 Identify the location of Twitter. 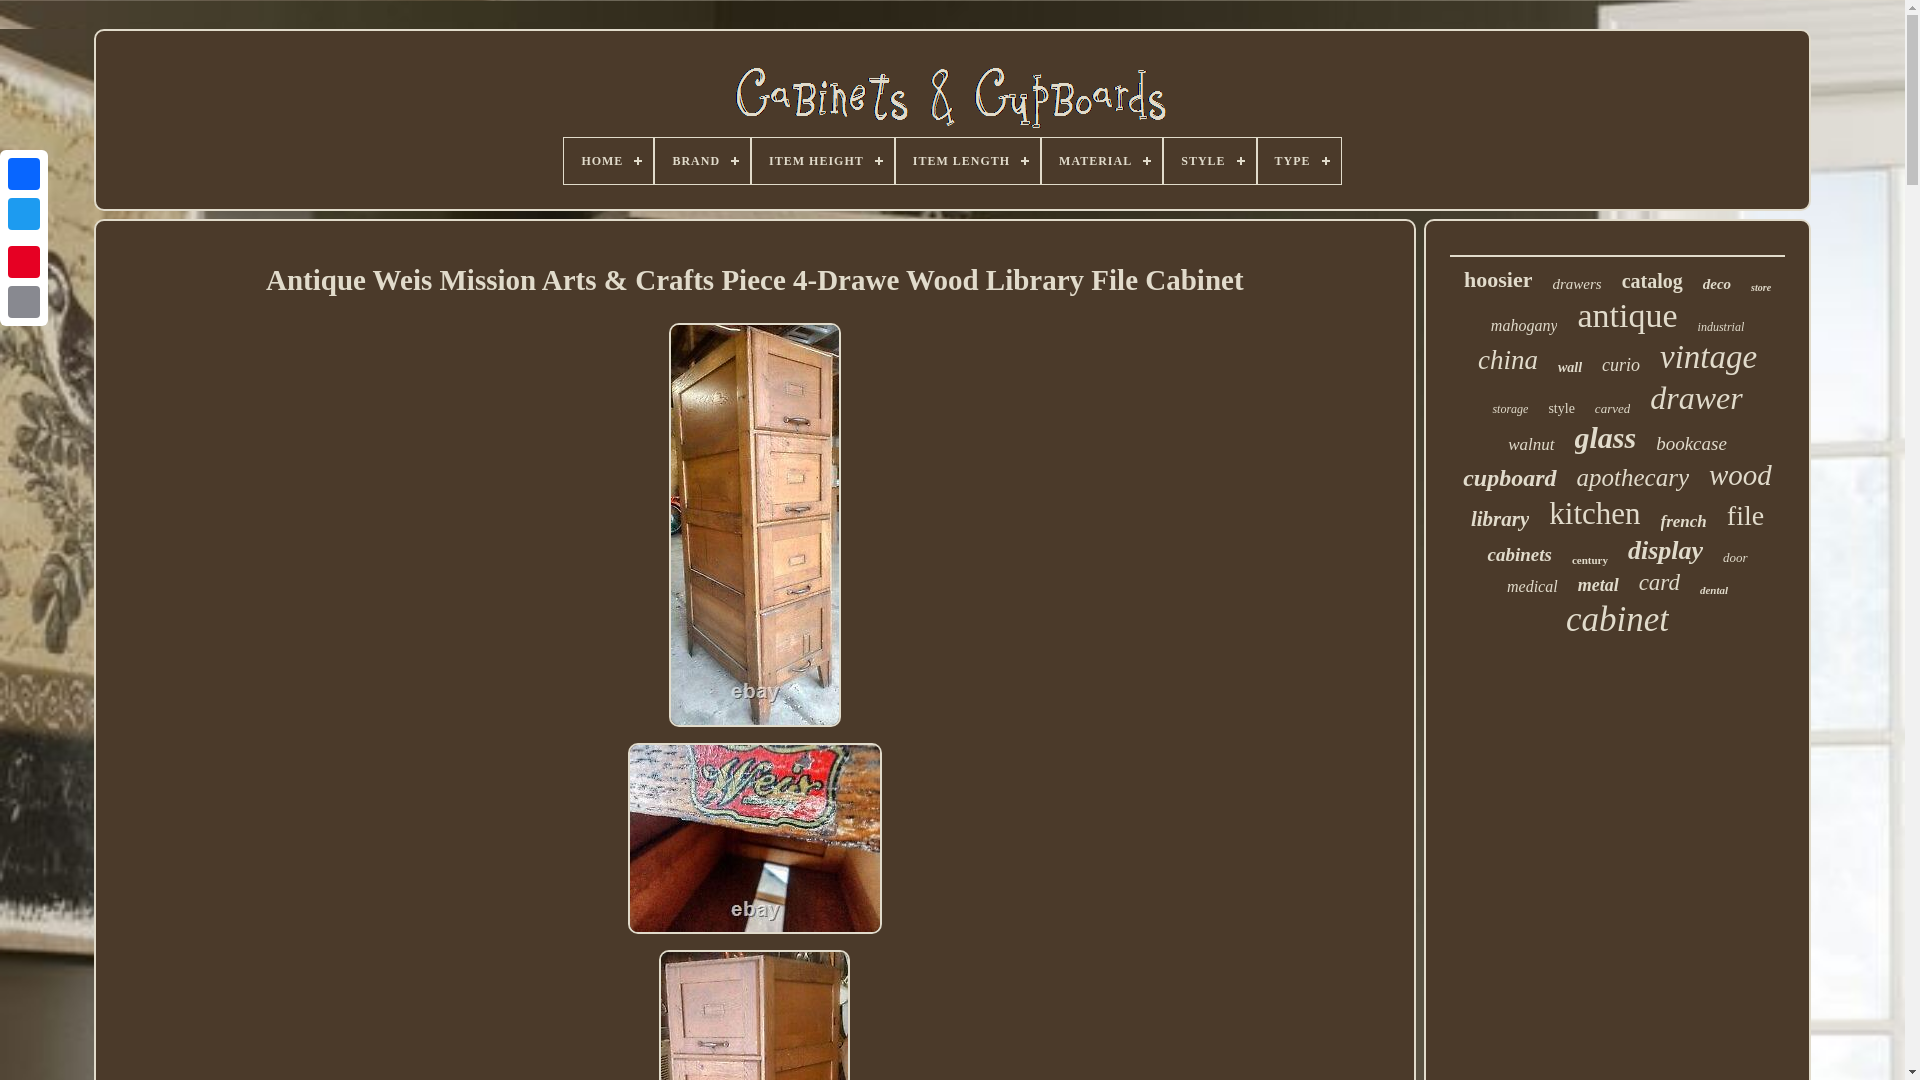
(24, 214).